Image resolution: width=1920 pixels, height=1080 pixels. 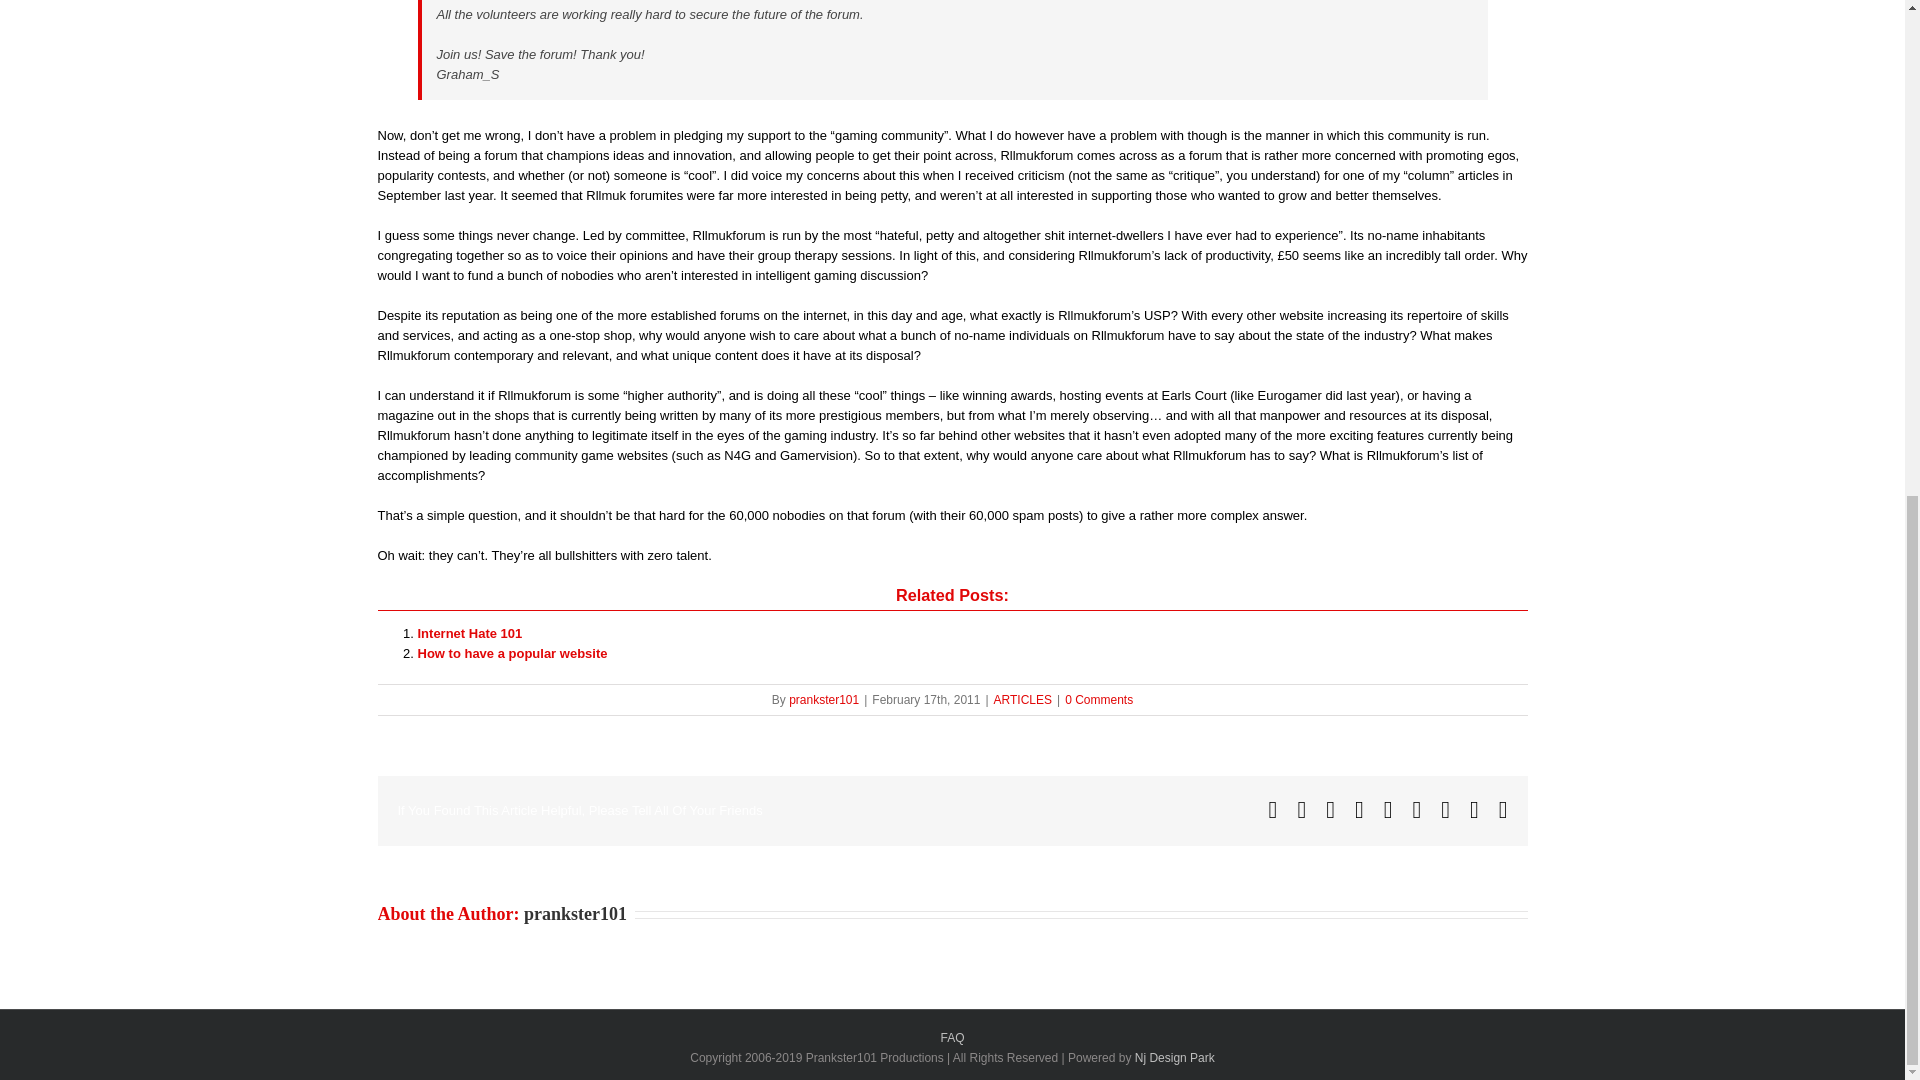 What do you see at coordinates (1174, 1057) in the screenshot?
I see `Nj Design Park` at bounding box center [1174, 1057].